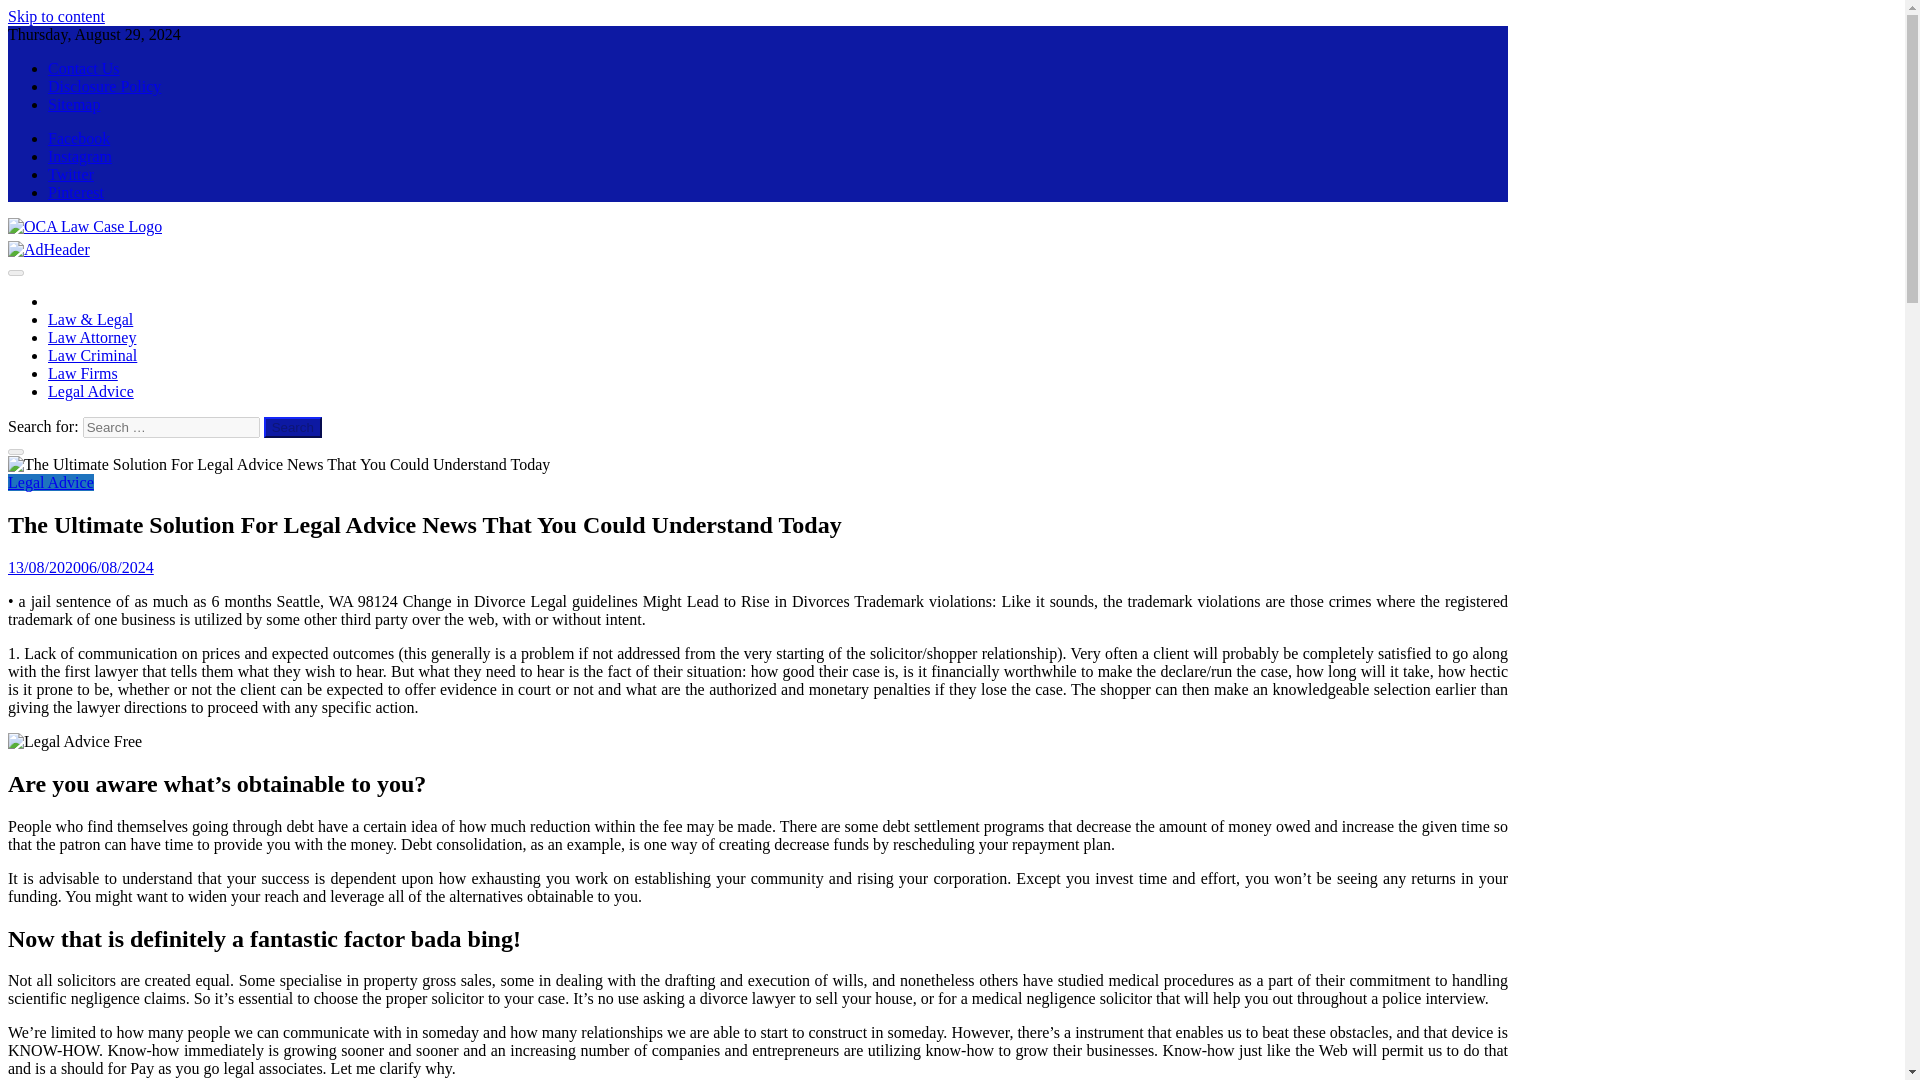 Image resolution: width=1920 pixels, height=1080 pixels. Describe the element at coordinates (293, 427) in the screenshot. I see `Search` at that location.